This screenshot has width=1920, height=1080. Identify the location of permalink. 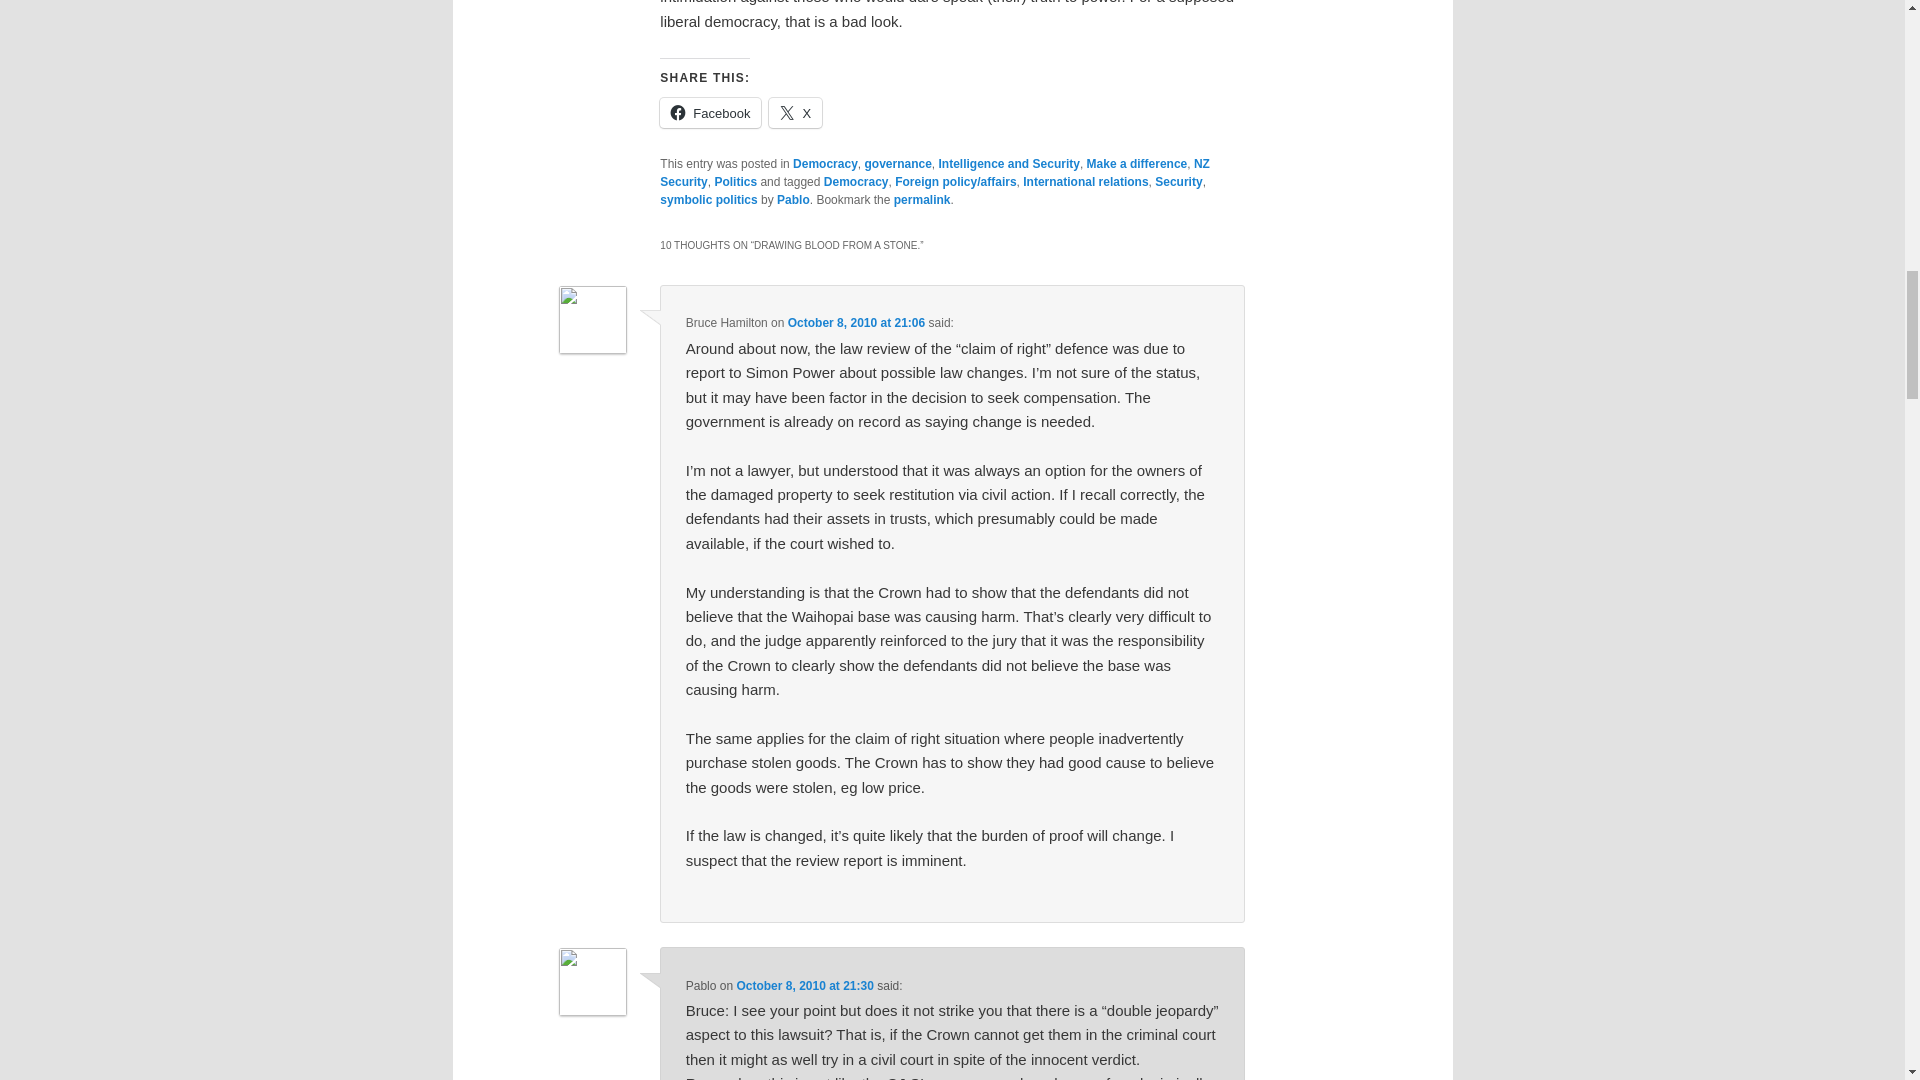
(922, 200).